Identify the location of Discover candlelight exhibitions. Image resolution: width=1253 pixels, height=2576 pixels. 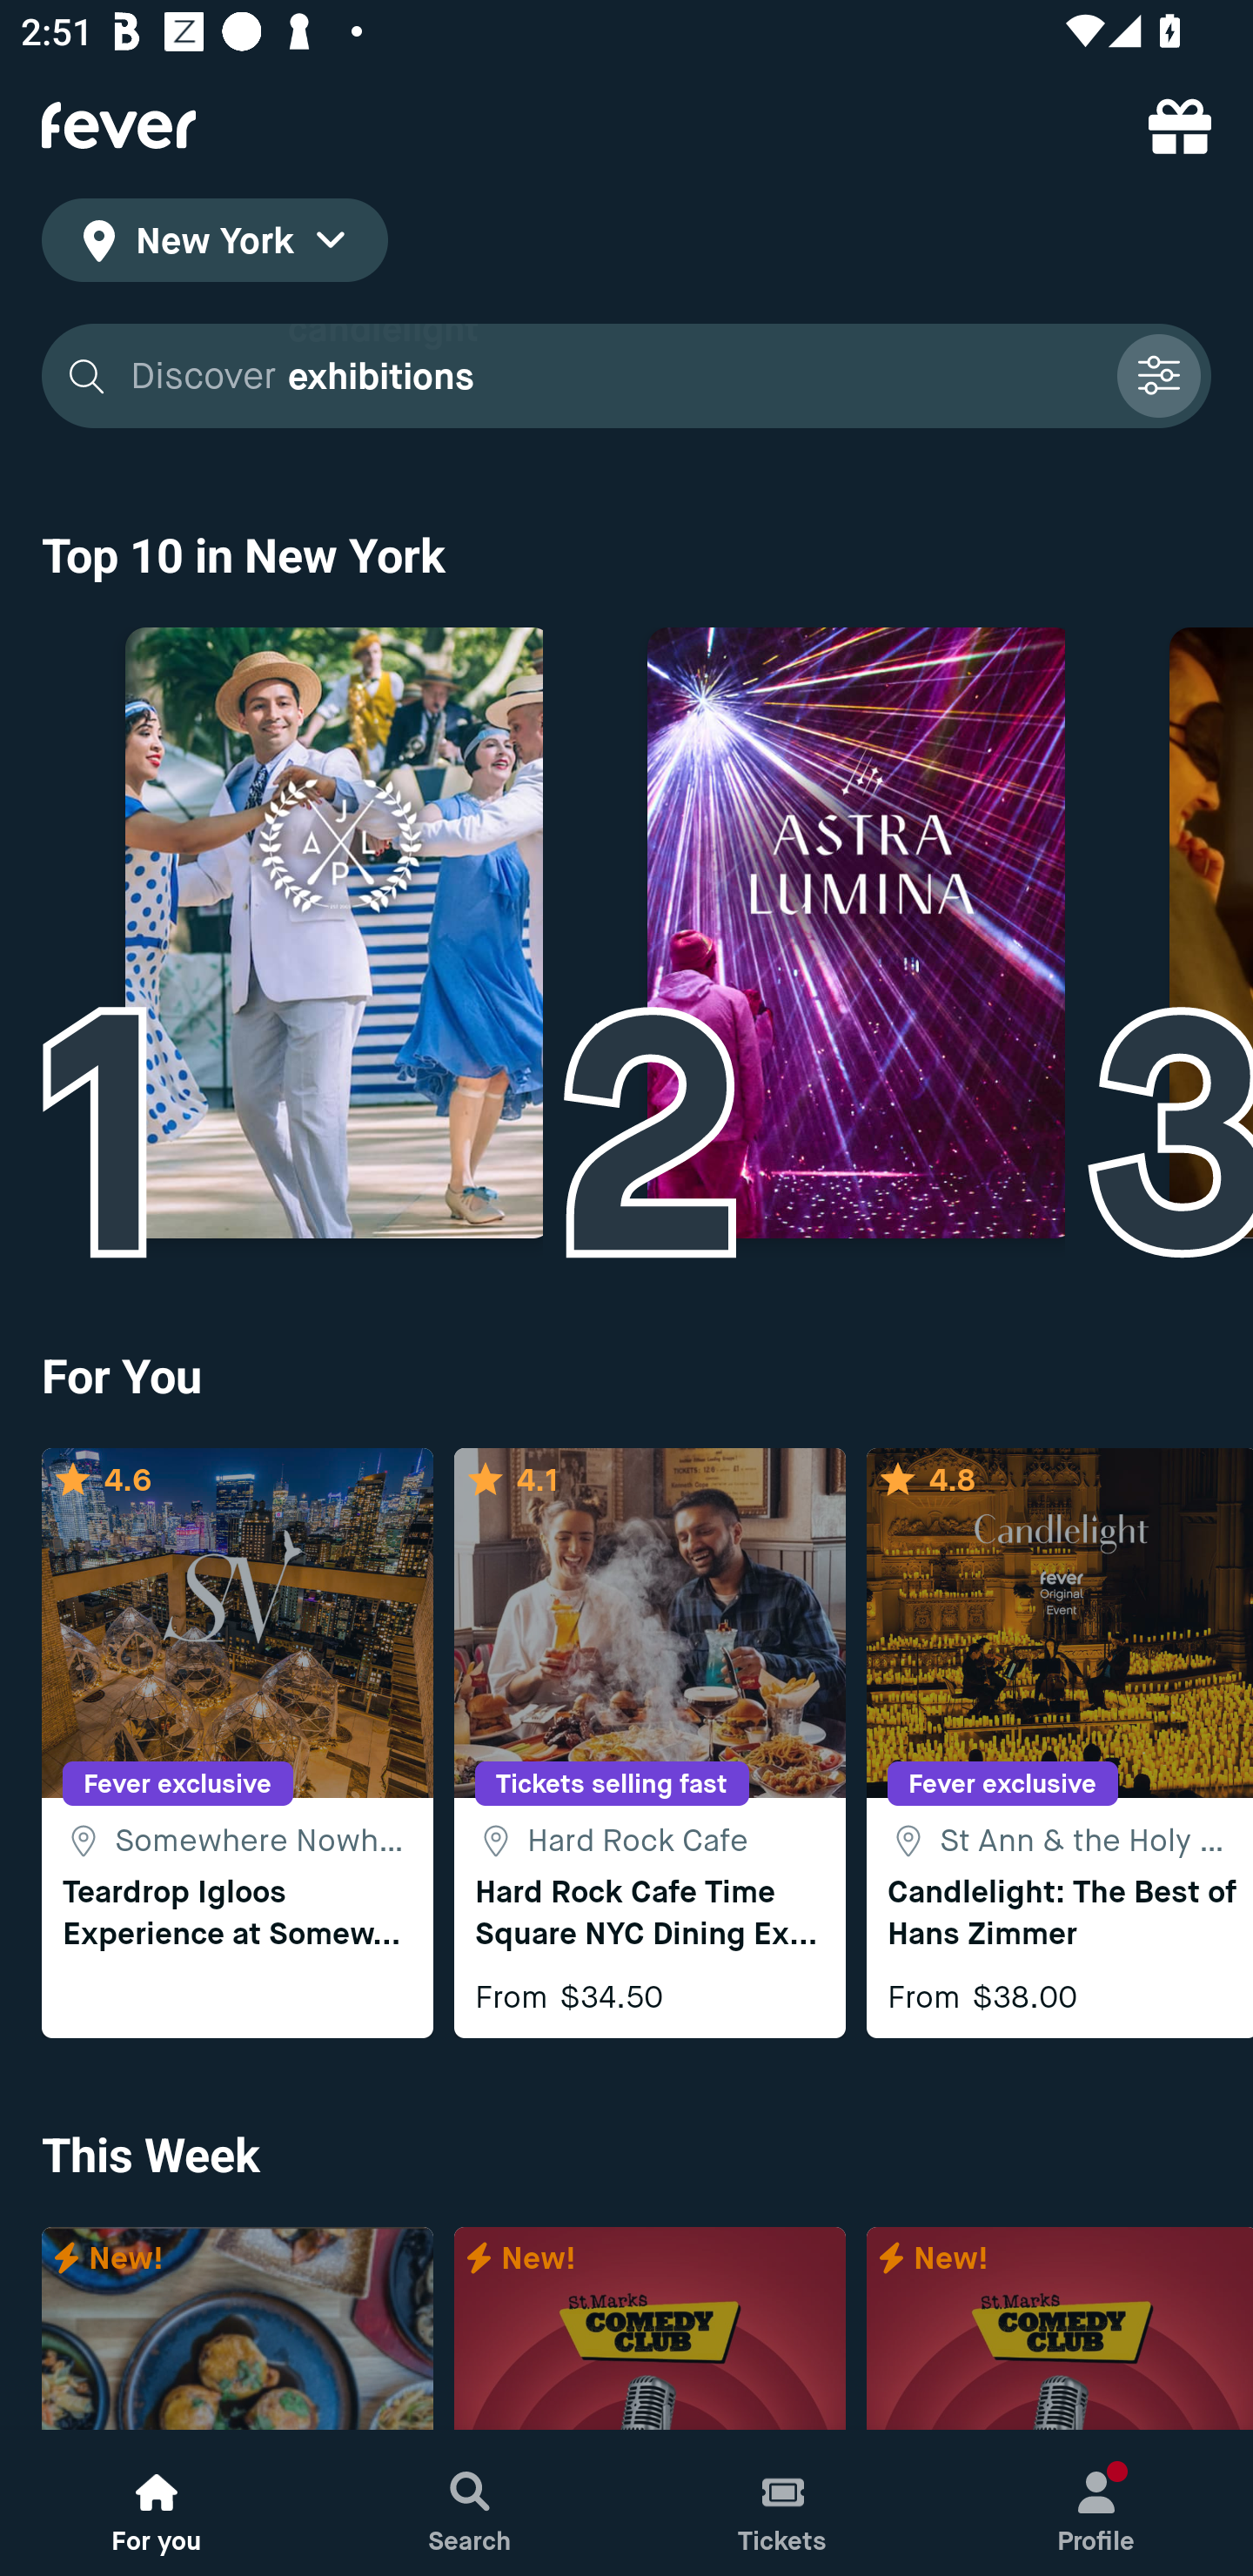
(613, 376).